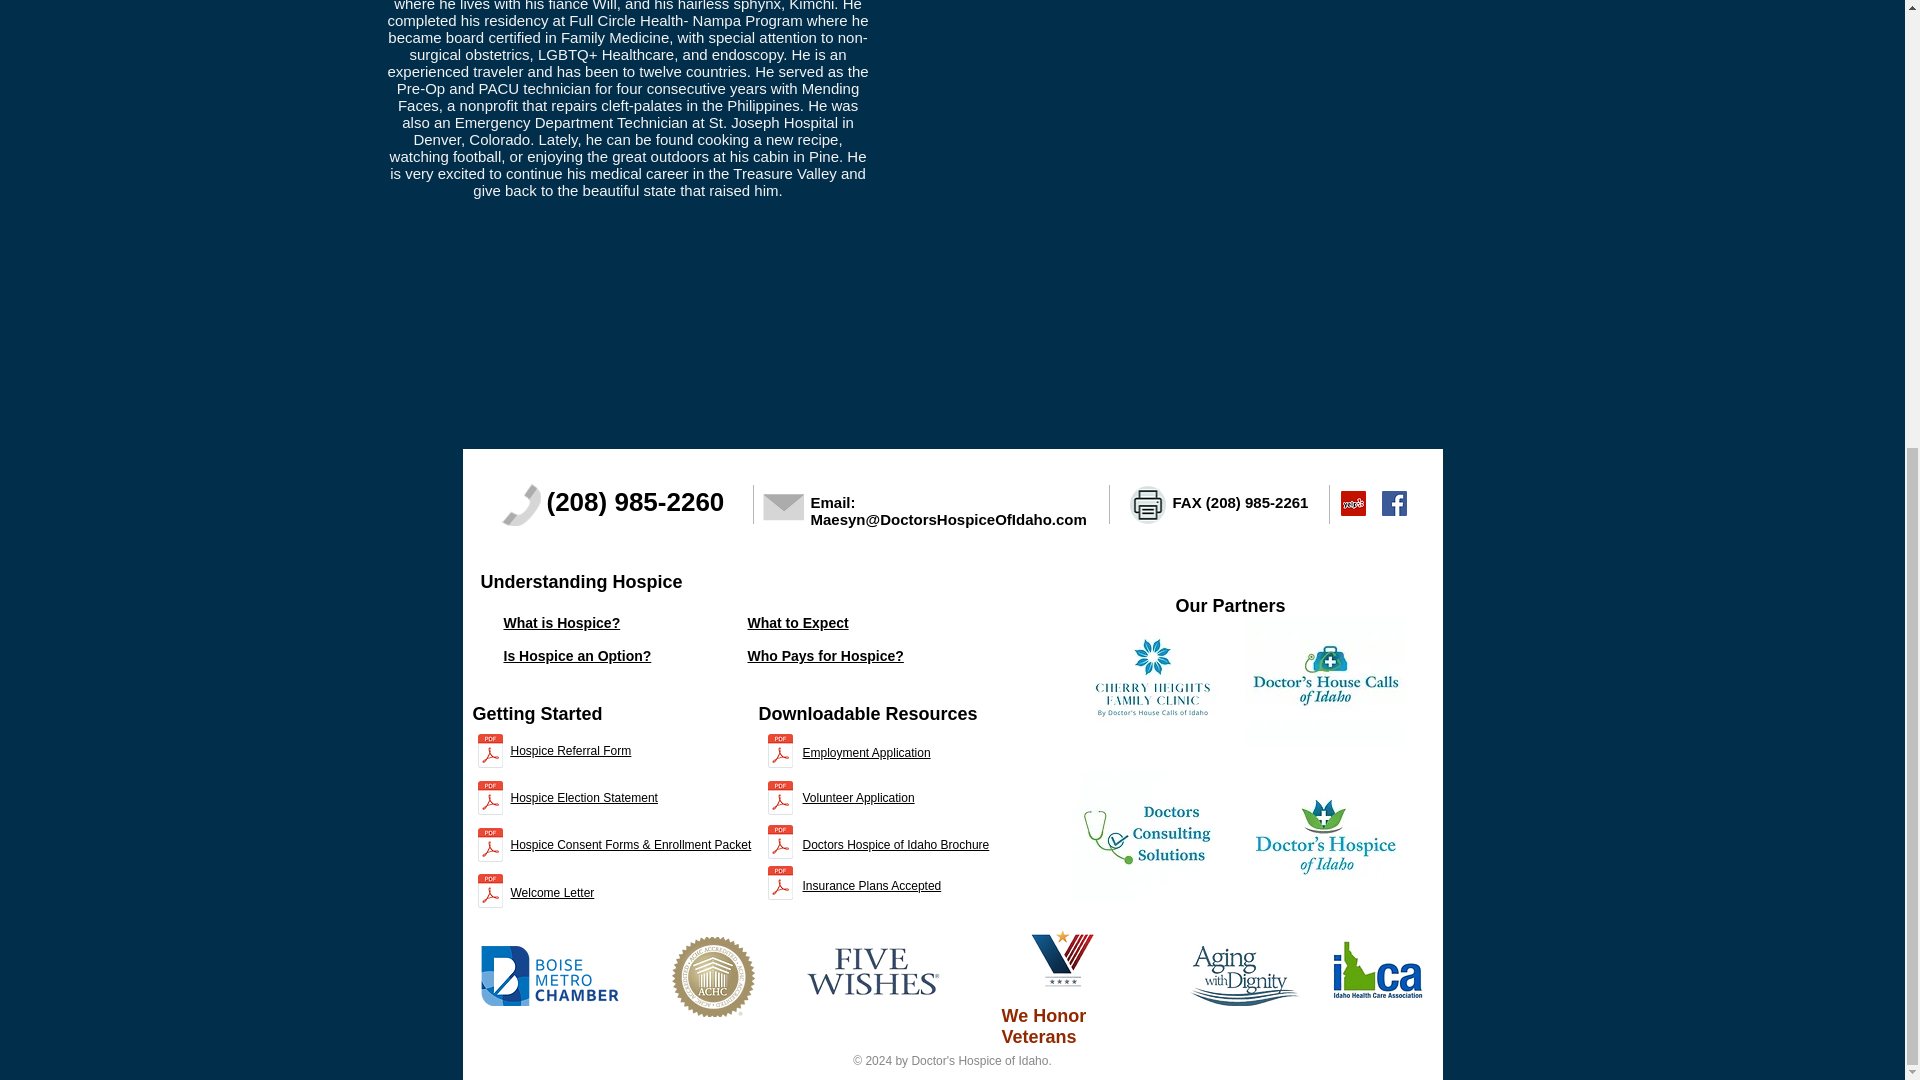  Describe the element at coordinates (895, 845) in the screenshot. I see `Doctors Hospice of Idaho Brochure` at that location.